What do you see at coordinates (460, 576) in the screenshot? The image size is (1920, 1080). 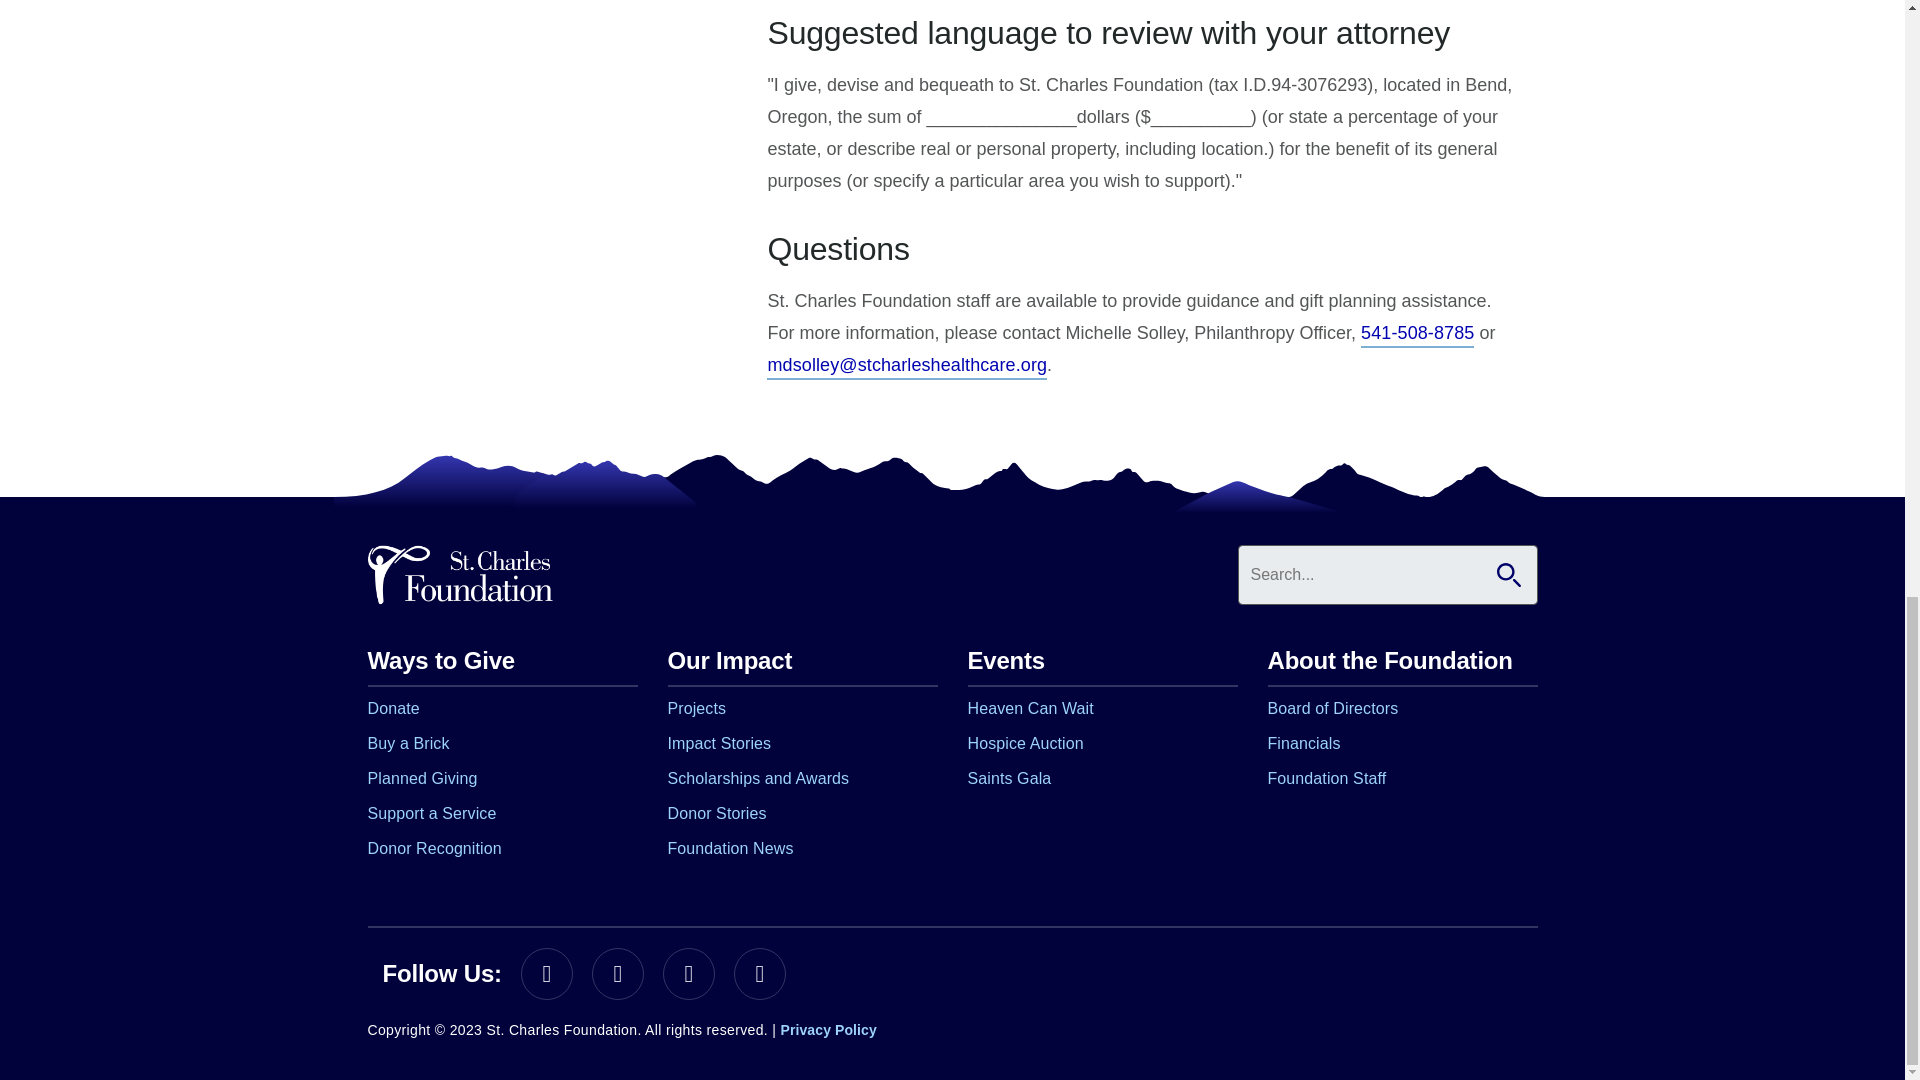 I see `St. Charles Health System` at bounding box center [460, 576].